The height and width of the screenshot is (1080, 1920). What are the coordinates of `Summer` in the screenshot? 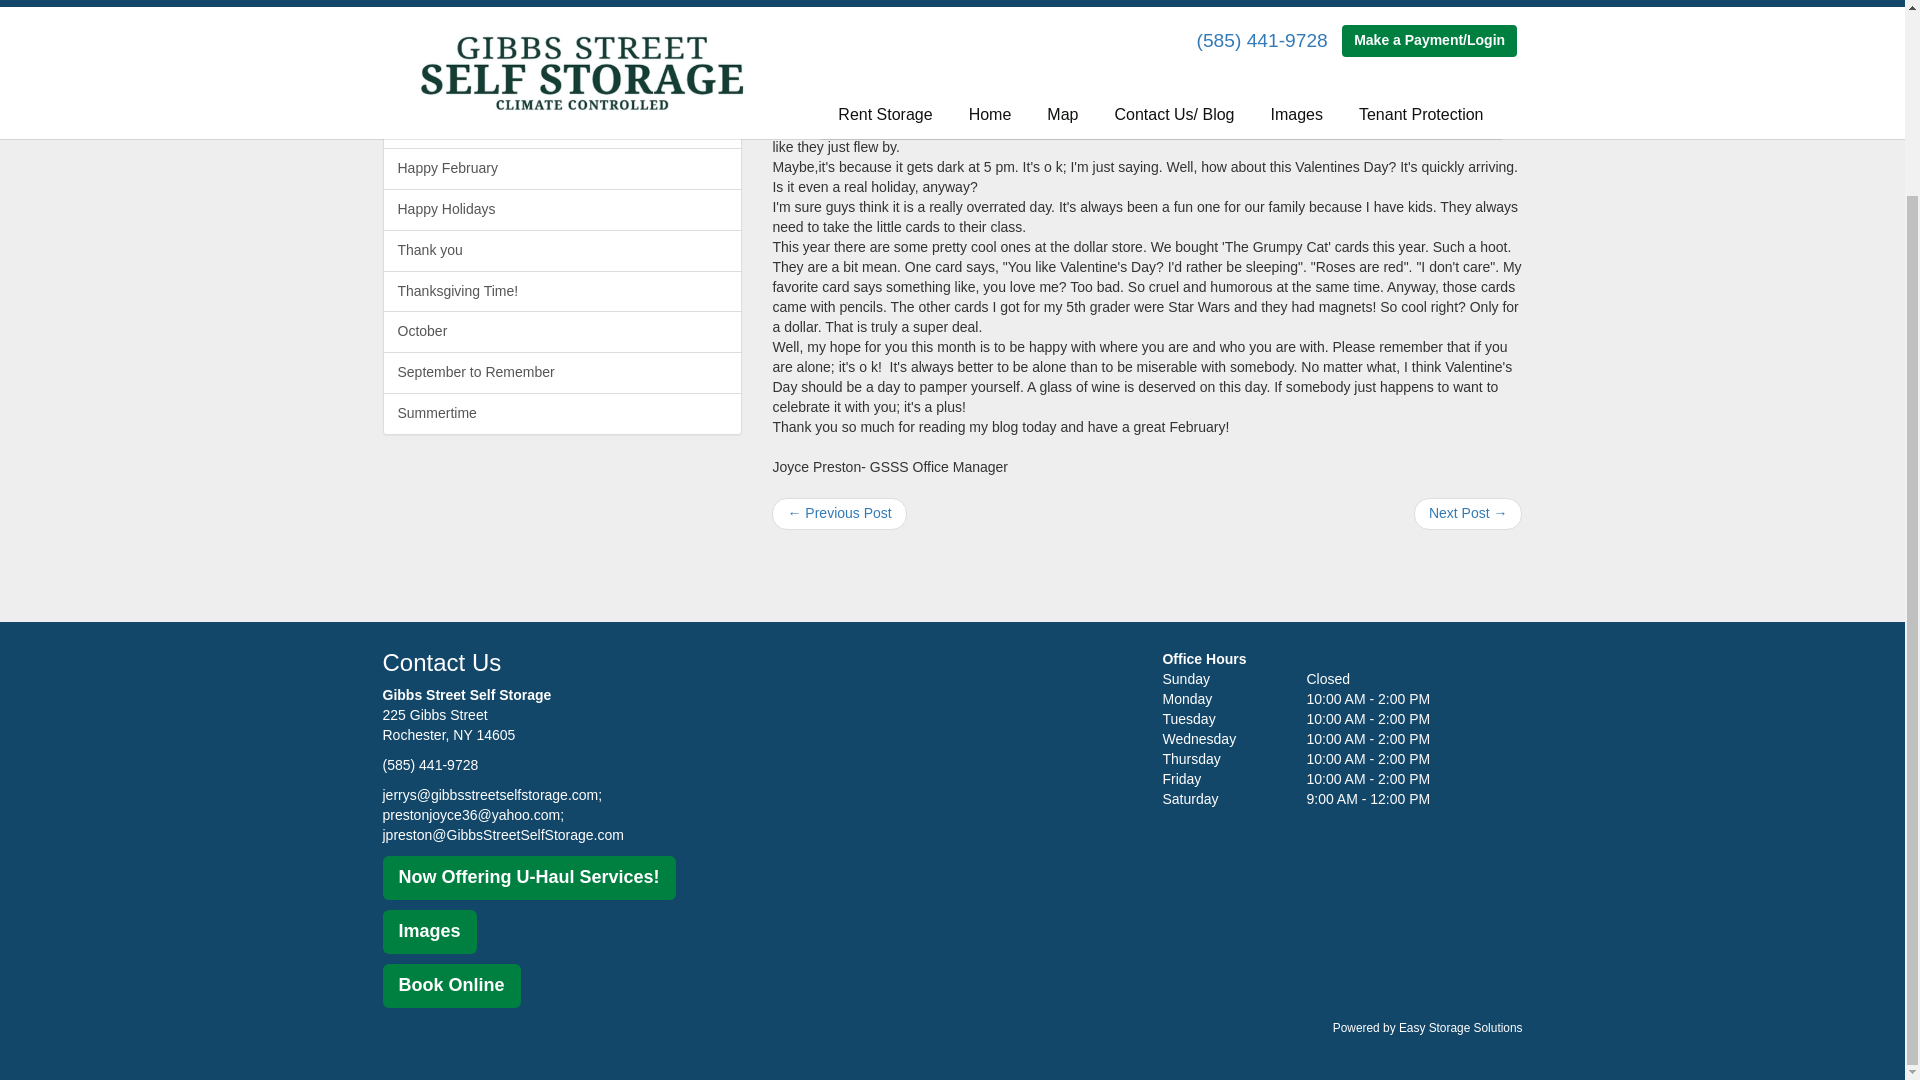 It's located at (562, 86).